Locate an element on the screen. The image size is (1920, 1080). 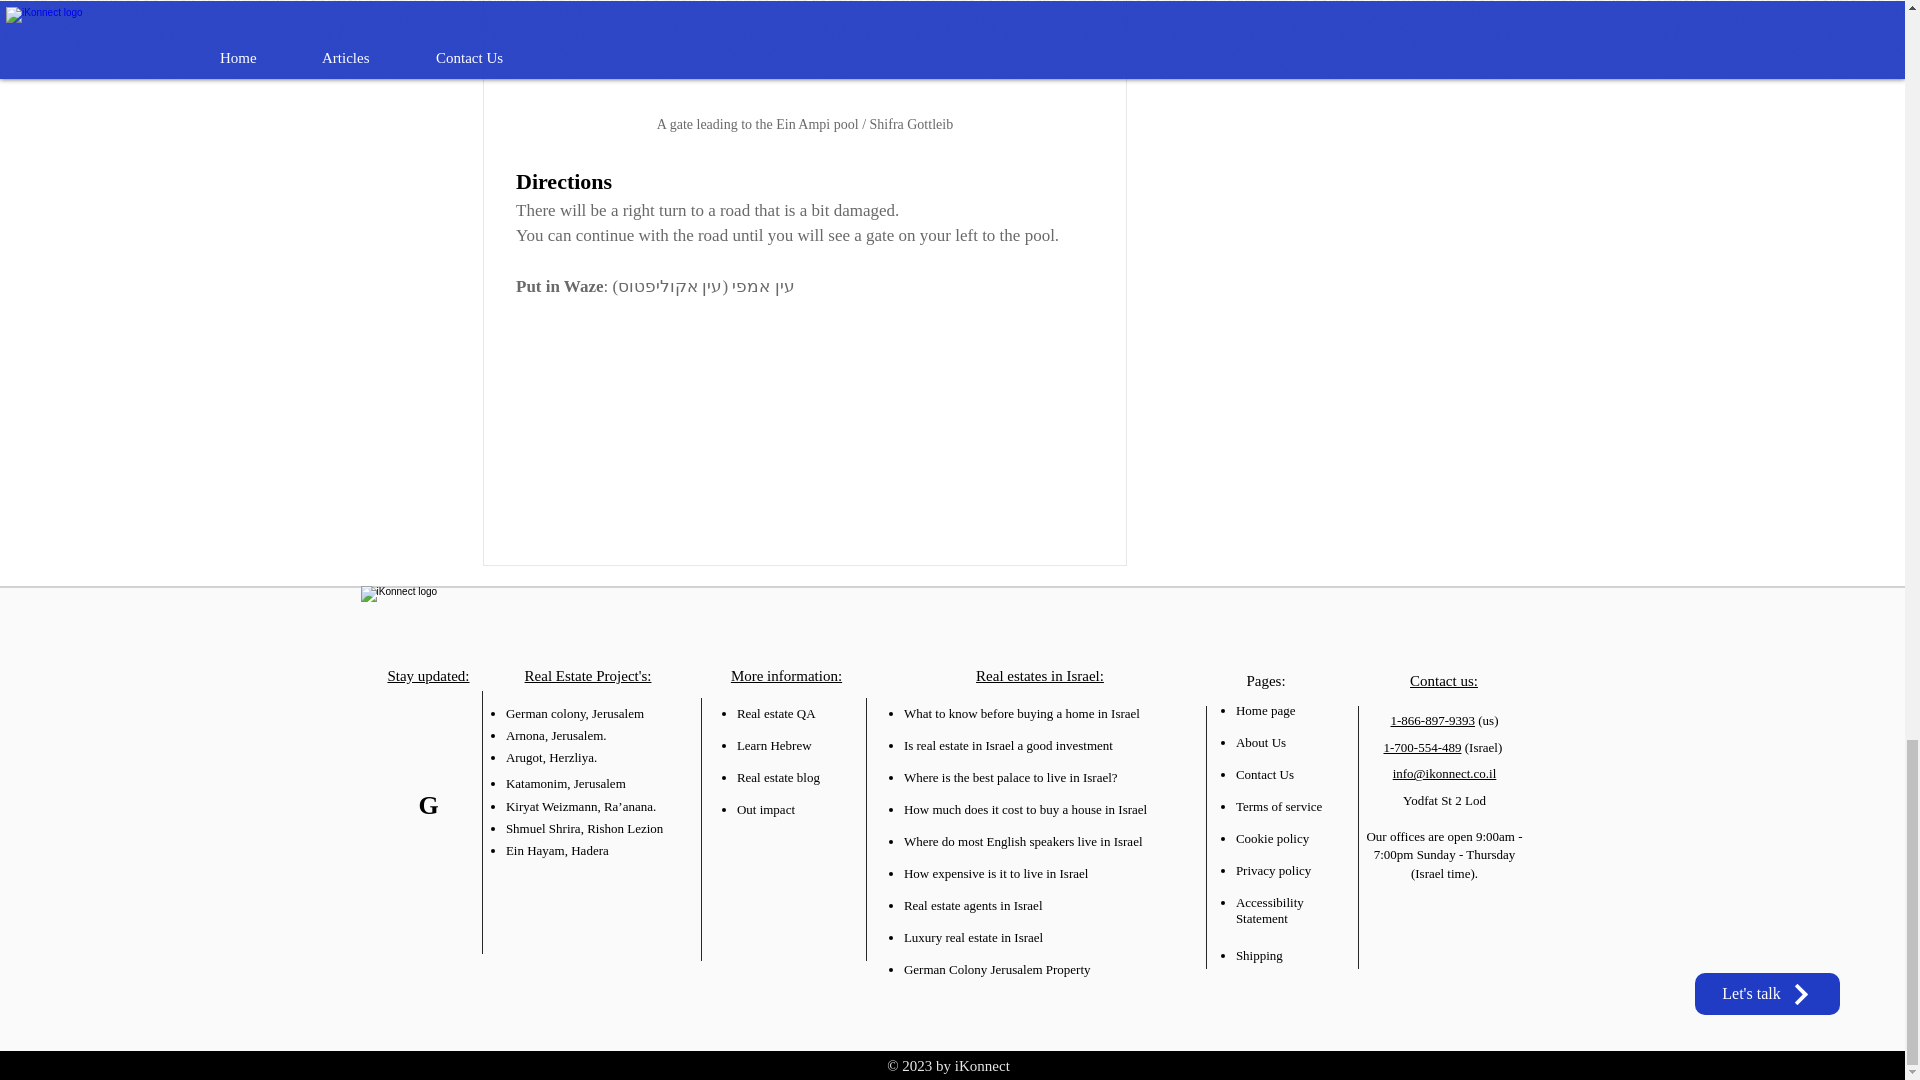
Contact us: is located at coordinates (1444, 680).